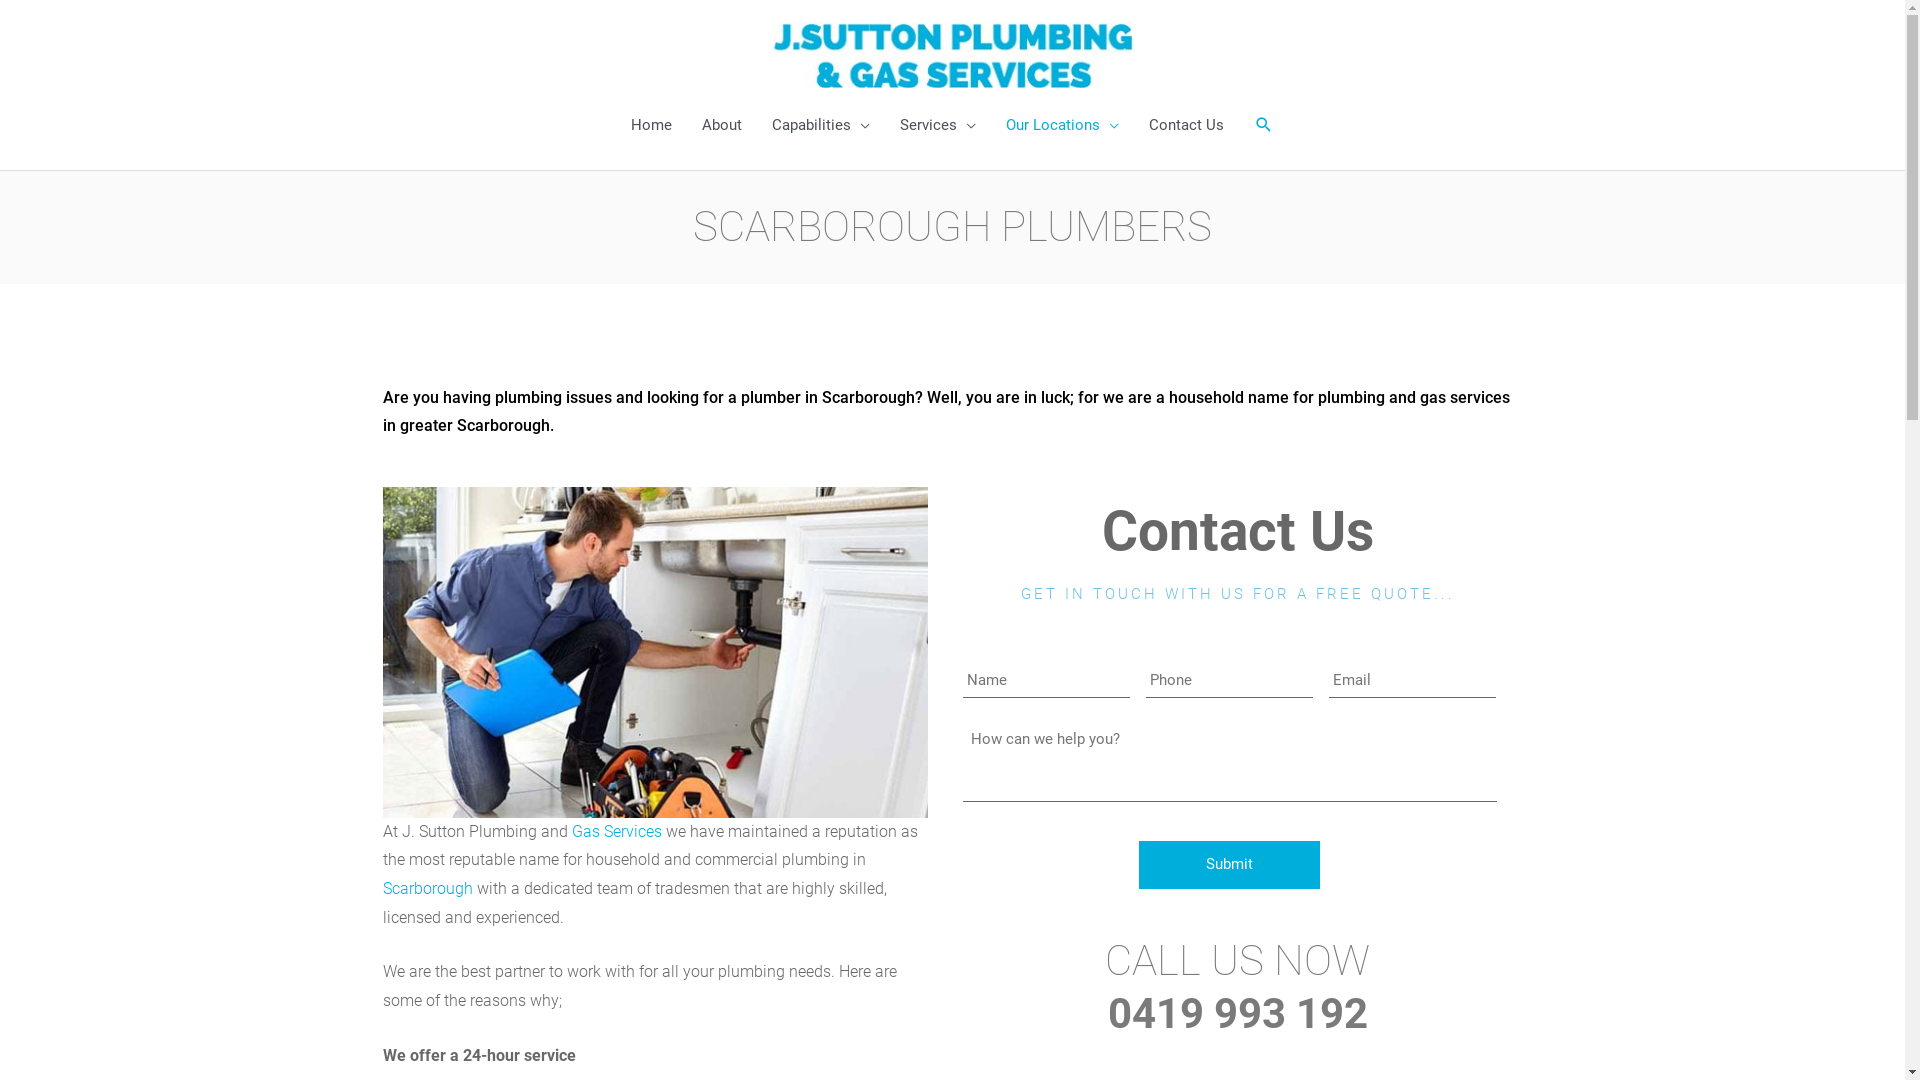  I want to click on Search, so click(1264, 125).